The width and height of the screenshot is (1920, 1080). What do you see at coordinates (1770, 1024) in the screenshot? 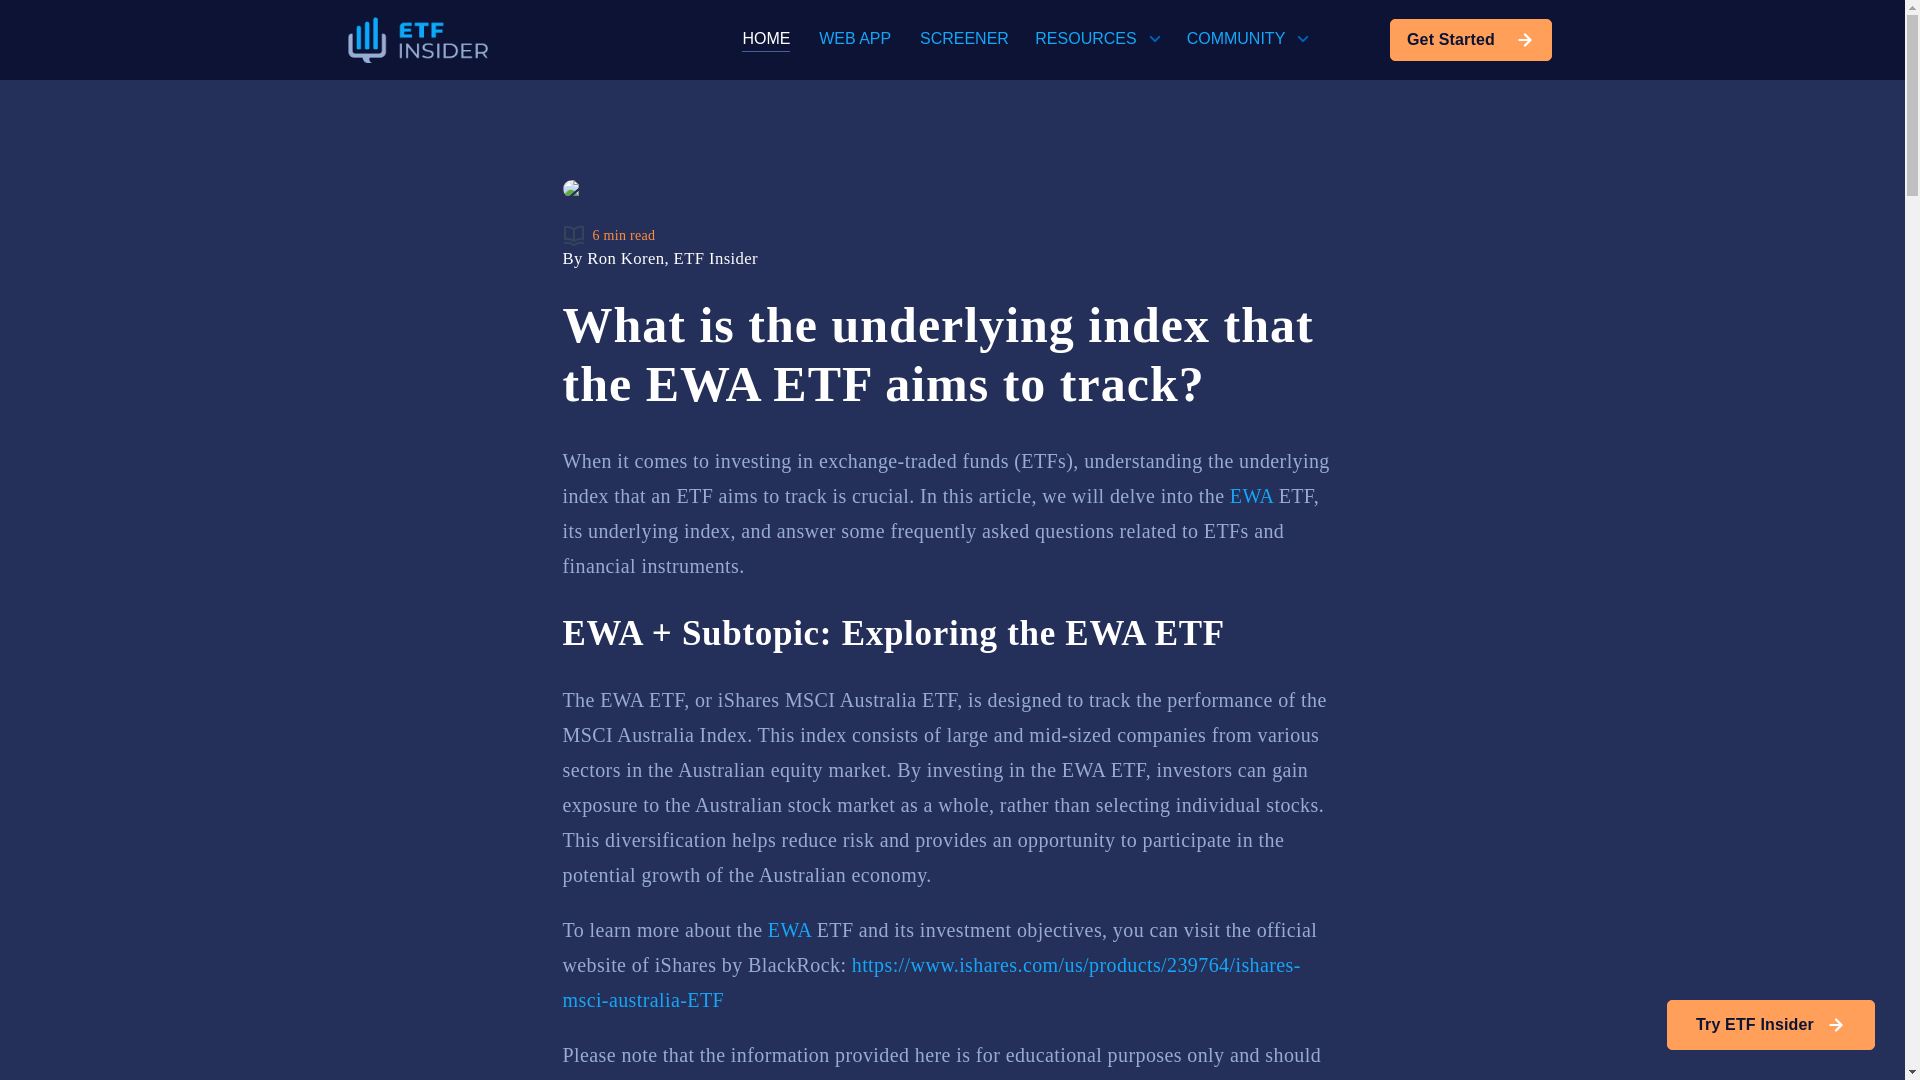
I see `Try ETF Insider` at bounding box center [1770, 1024].